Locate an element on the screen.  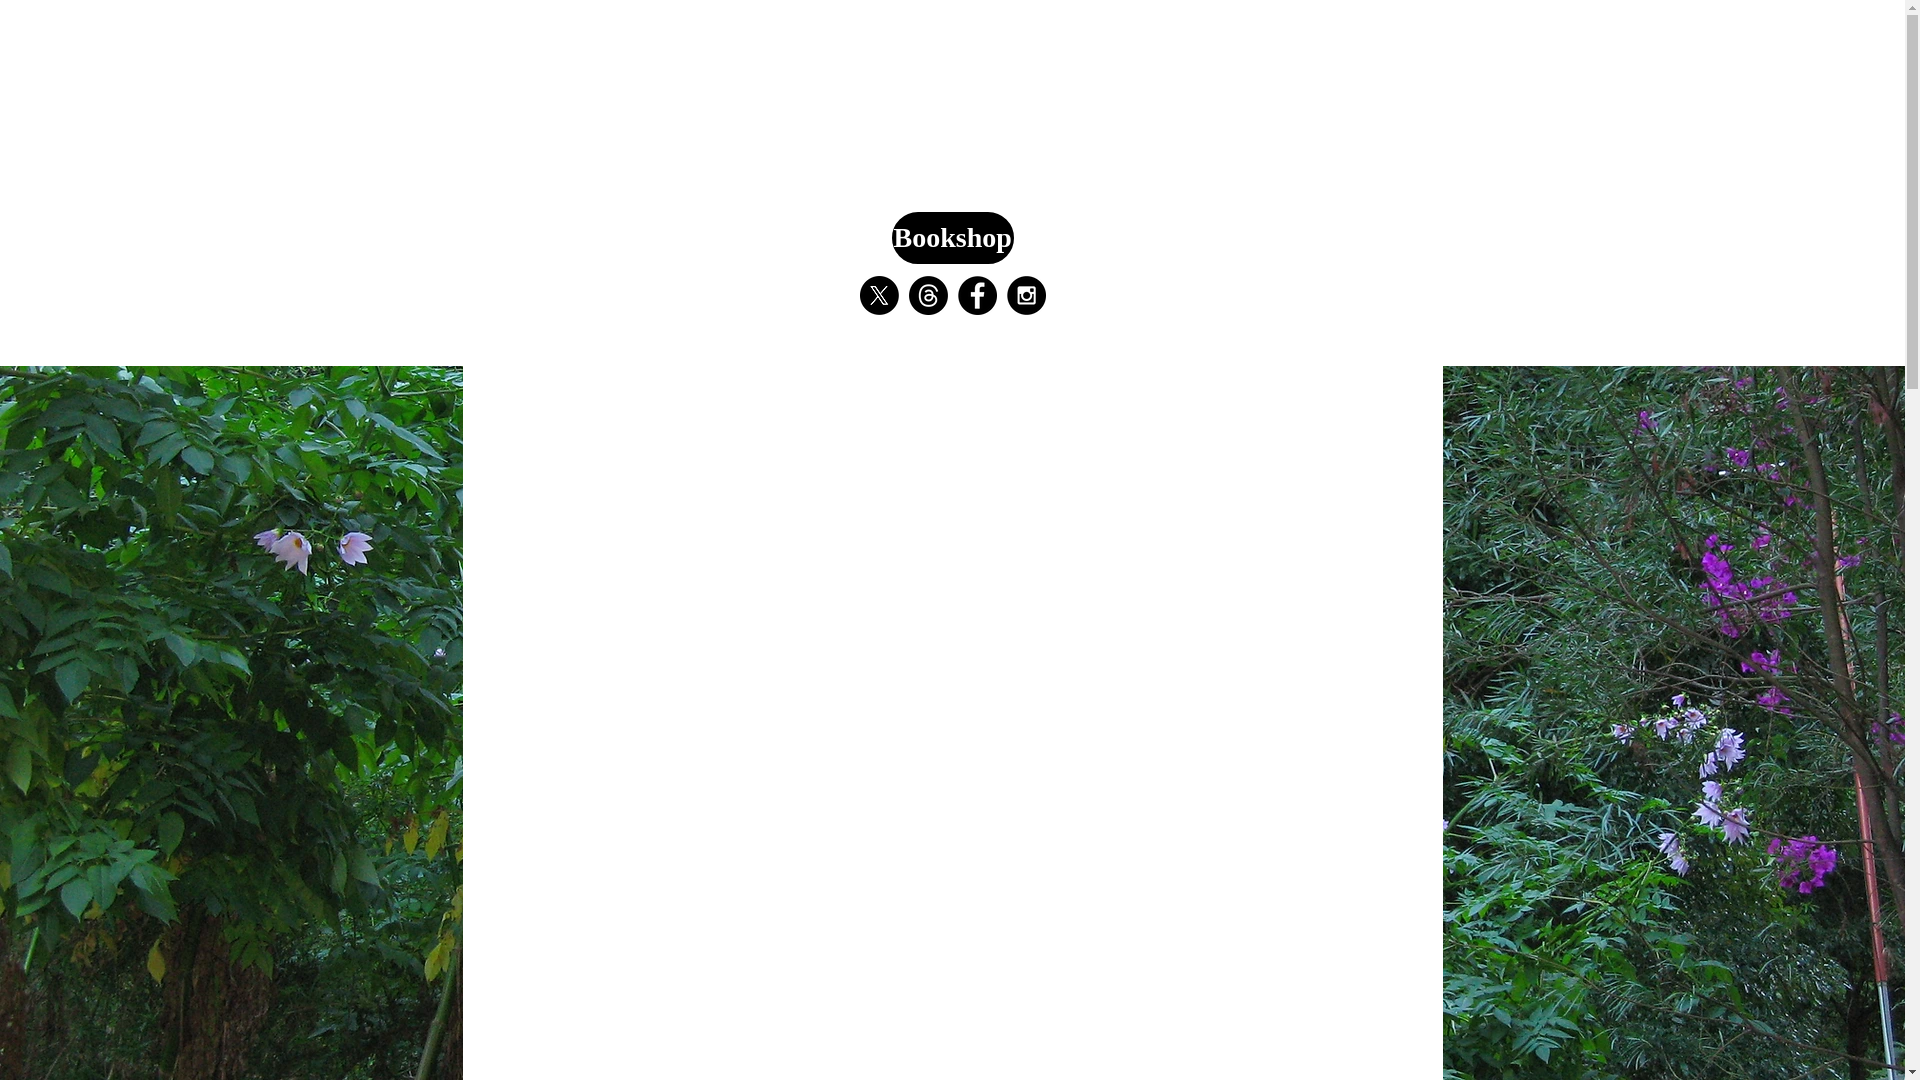
Bookshop is located at coordinates (952, 237).